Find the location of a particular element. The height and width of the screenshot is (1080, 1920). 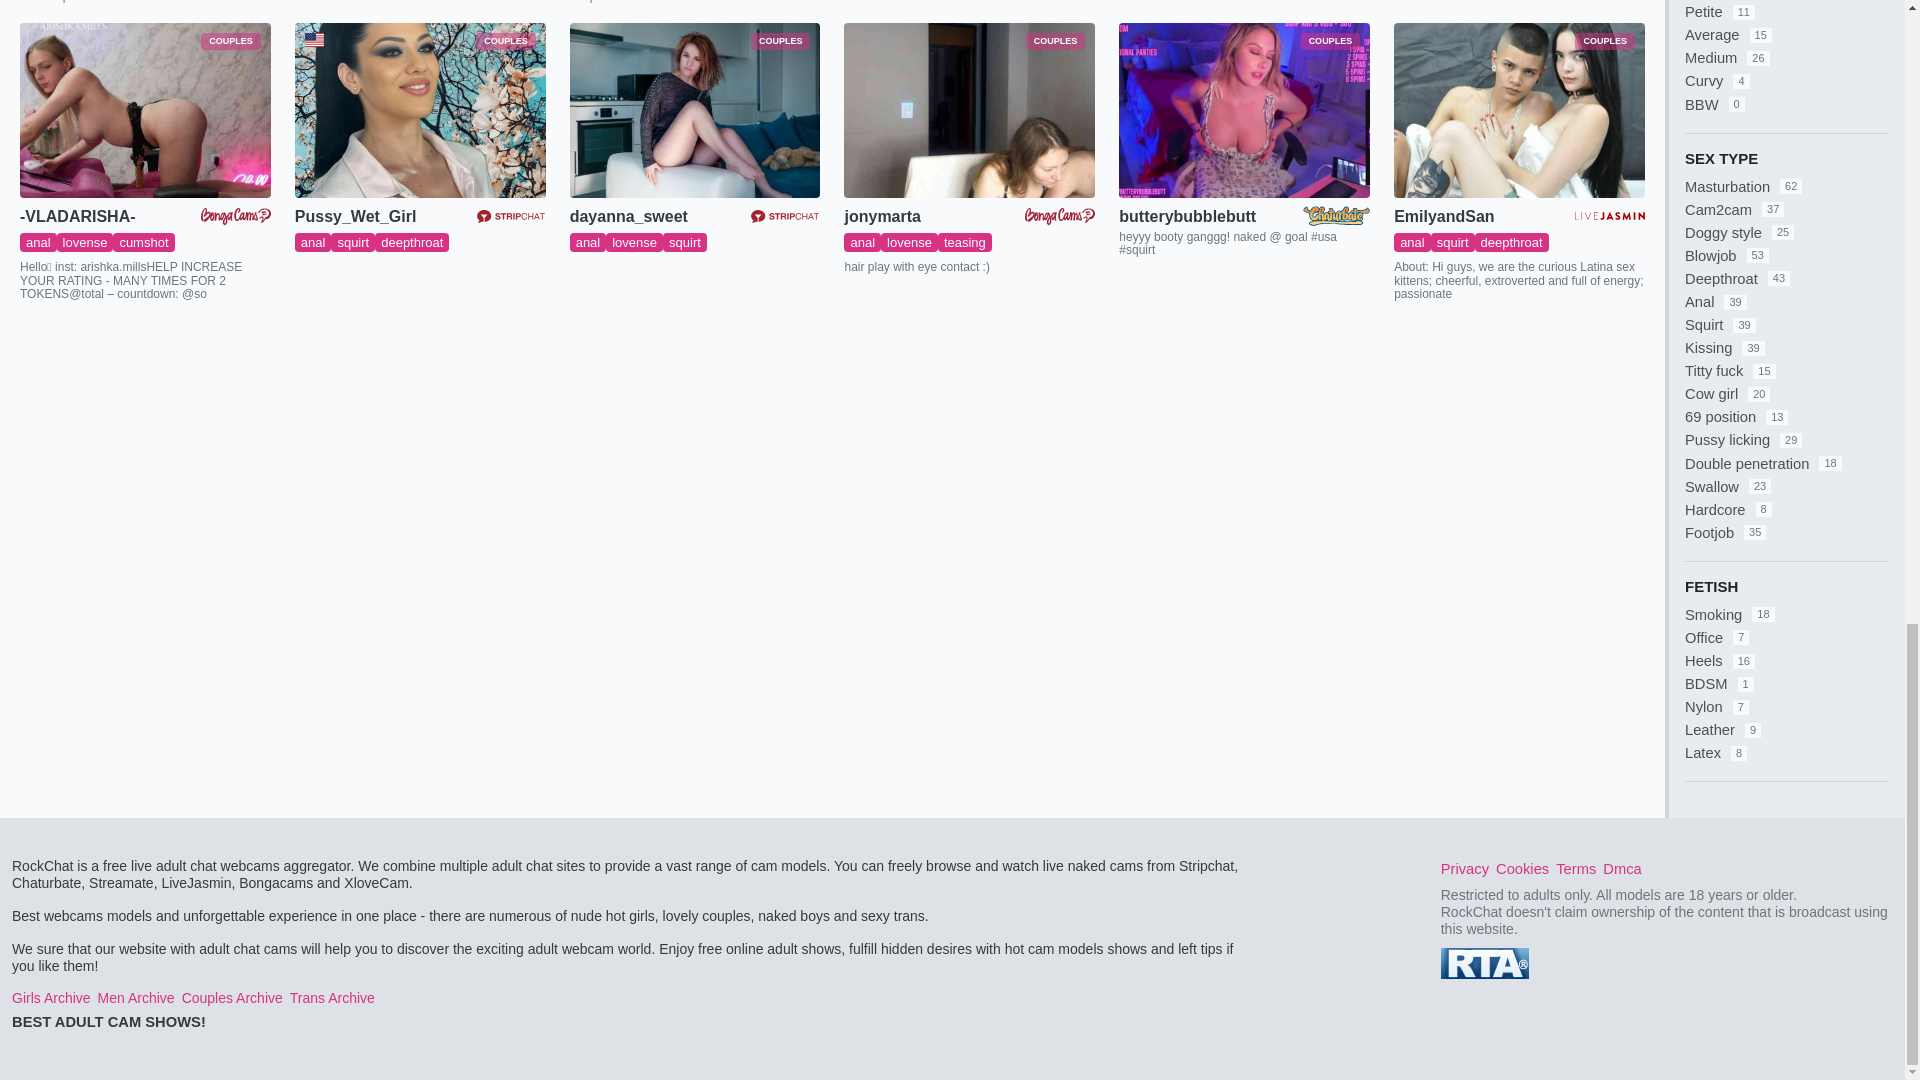

-VLADARISHA-Live Webcam is located at coordinates (144, 110).